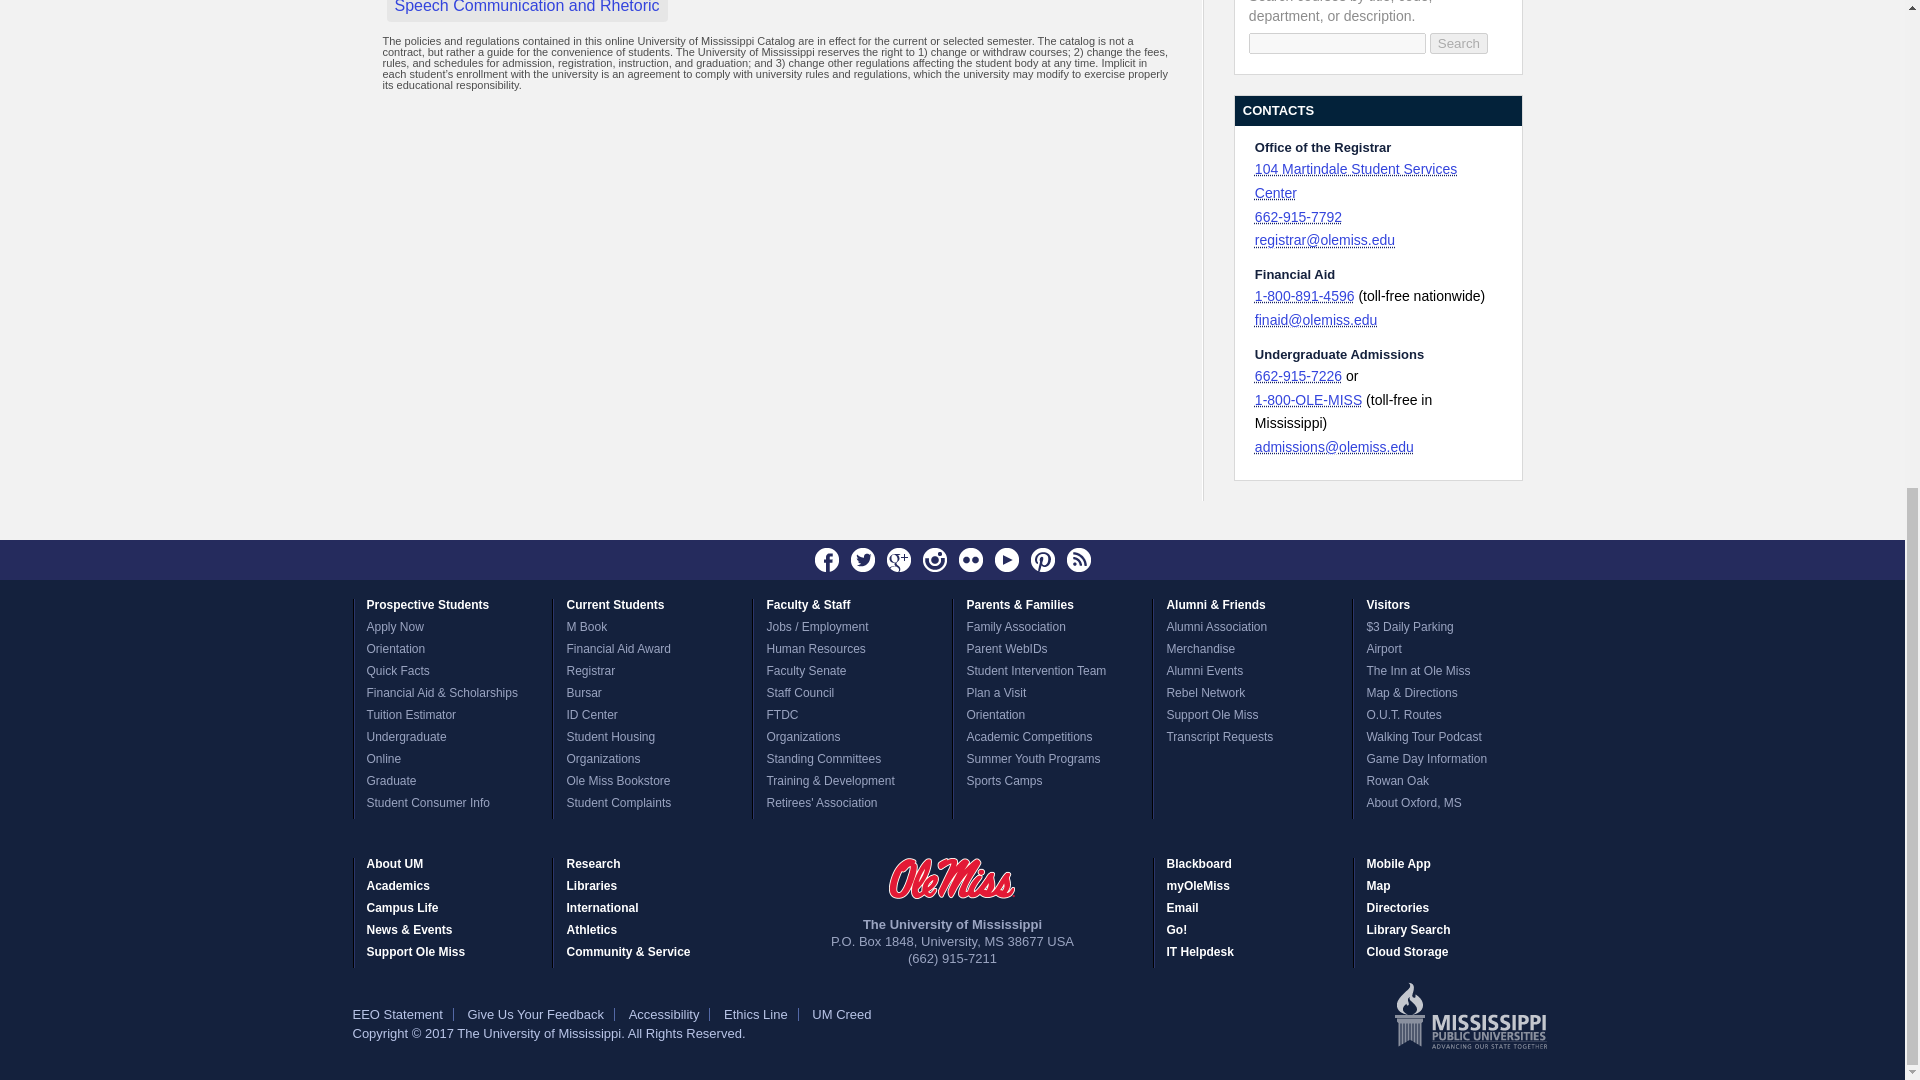  Describe the element at coordinates (827, 560) in the screenshot. I see `Facebook` at that location.